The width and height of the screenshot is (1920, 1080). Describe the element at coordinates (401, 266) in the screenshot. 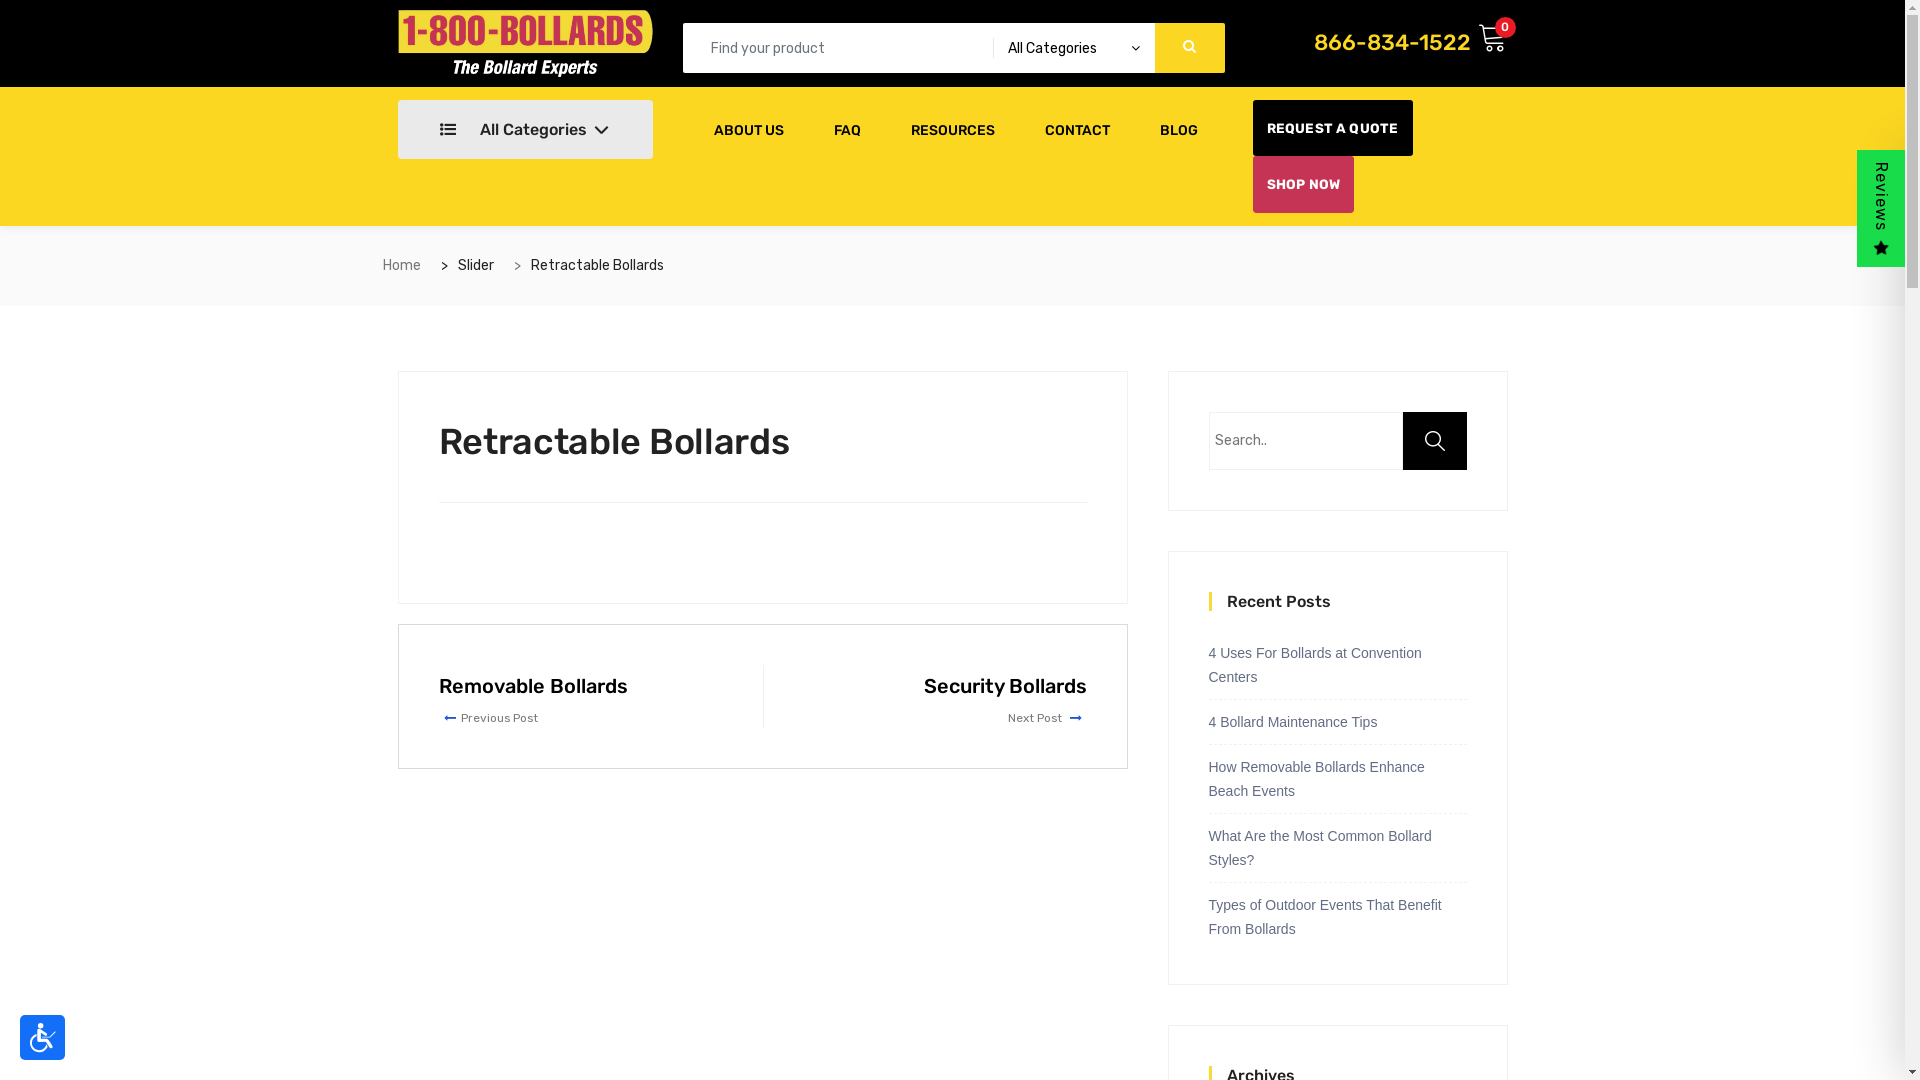

I see `Home` at that location.